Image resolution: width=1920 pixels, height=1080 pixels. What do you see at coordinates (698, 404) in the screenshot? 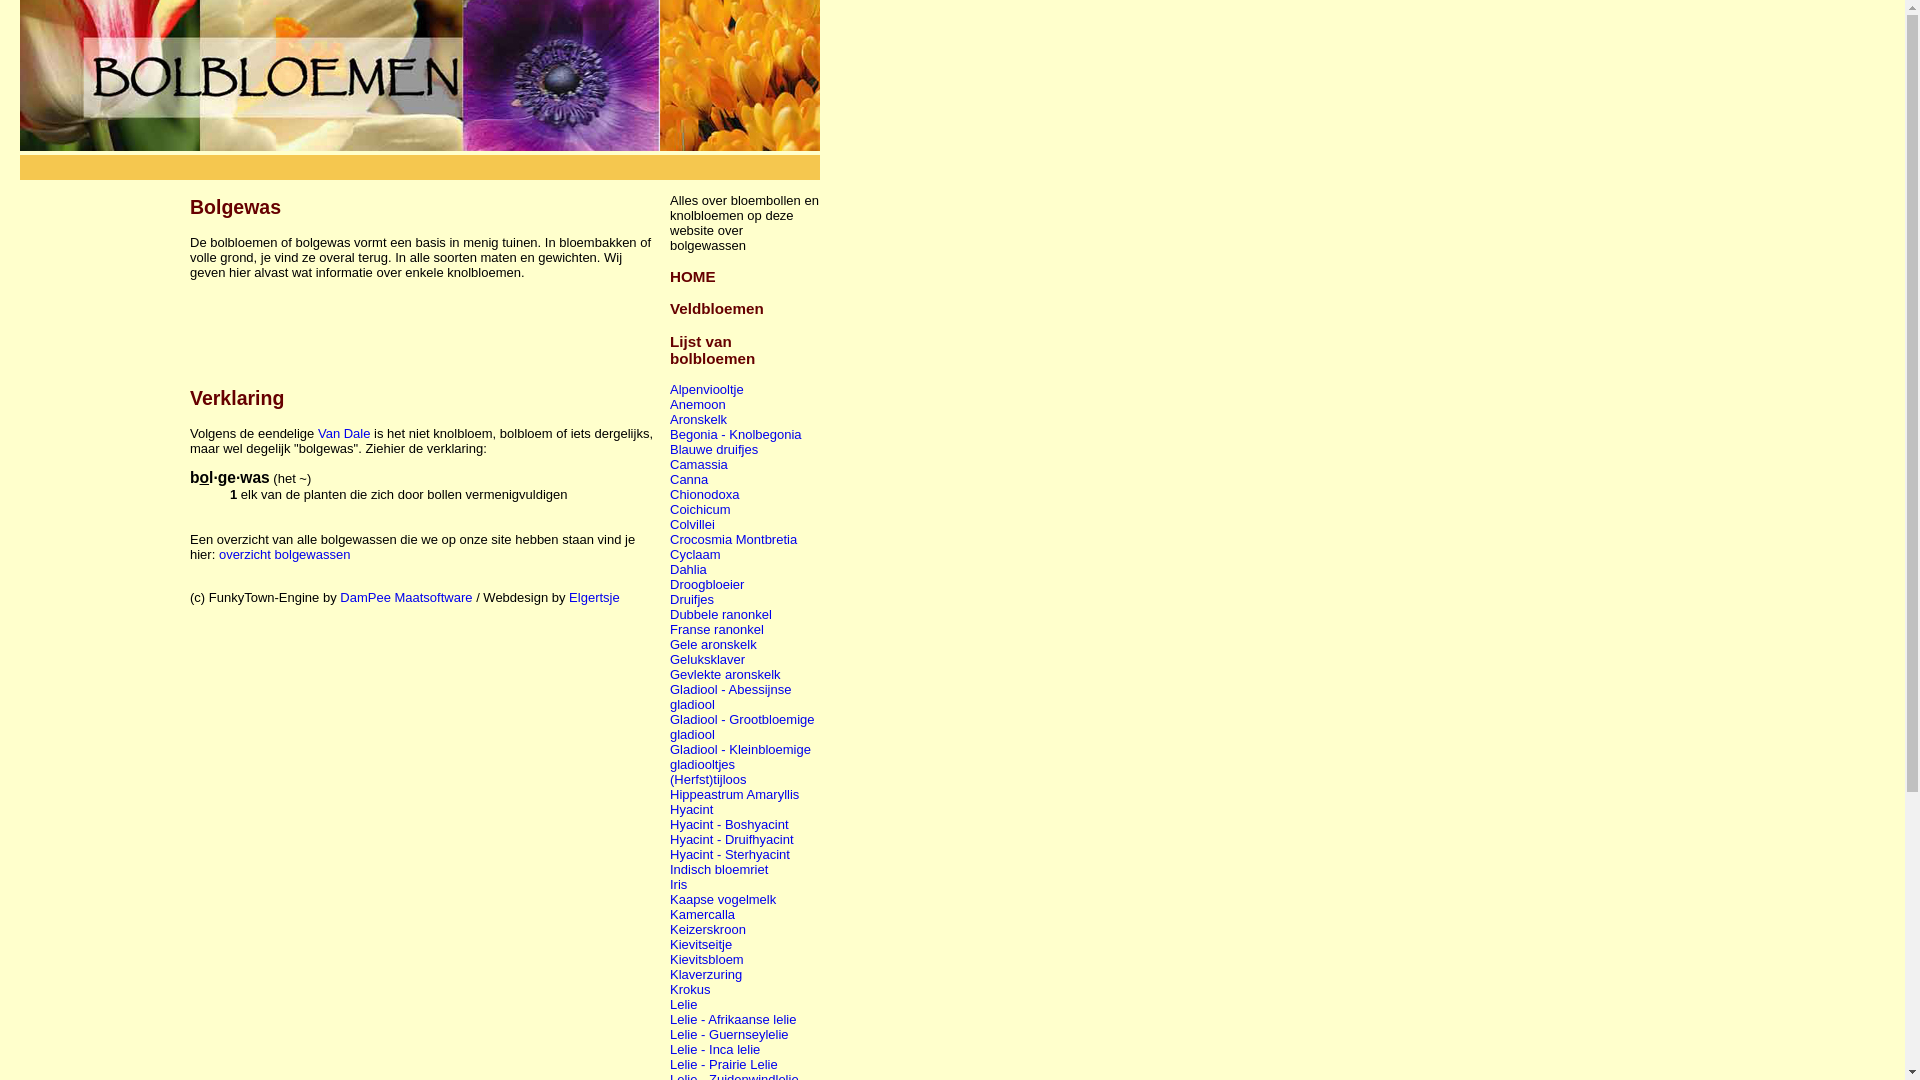
I see `Anemoon` at bounding box center [698, 404].